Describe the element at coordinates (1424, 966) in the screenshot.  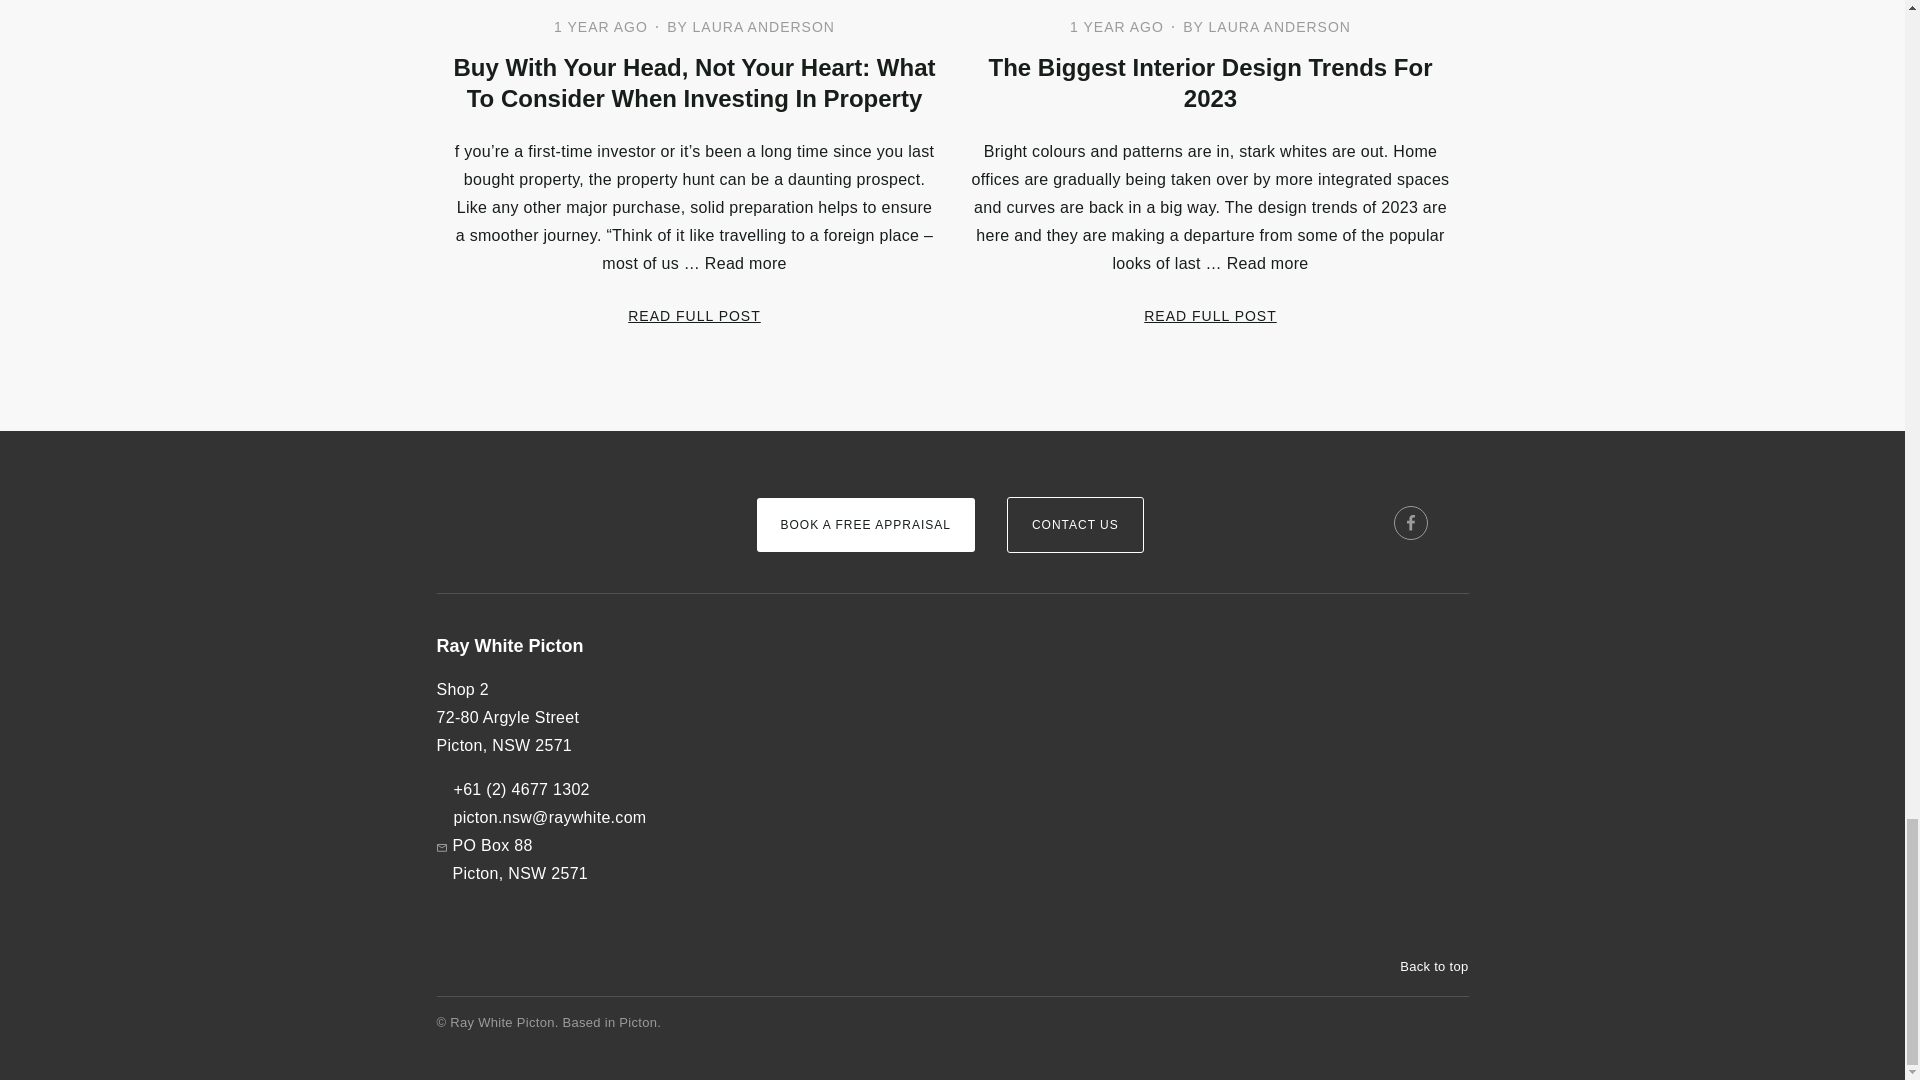
I see `Back to top` at that location.